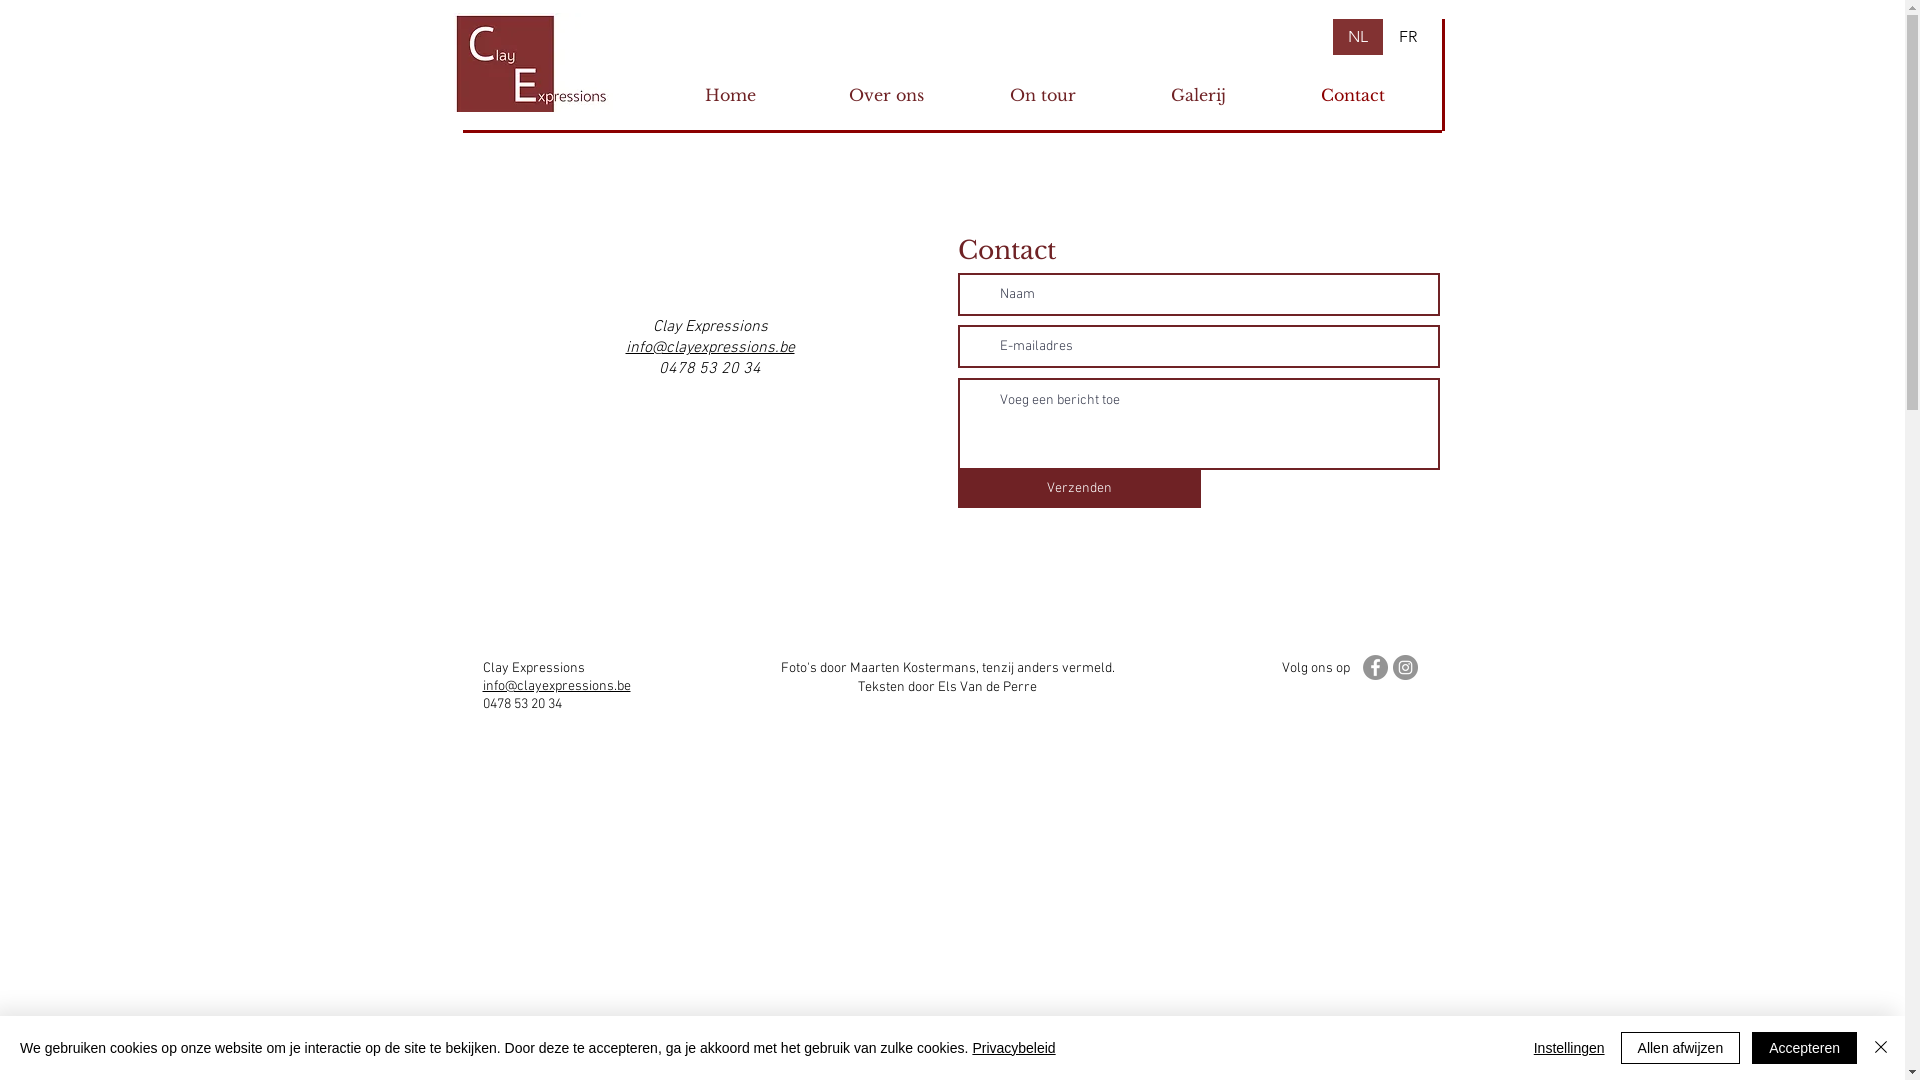 The image size is (1920, 1080). What do you see at coordinates (730, 95) in the screenshot?
I see `Home` at bounding box center [730, 95].